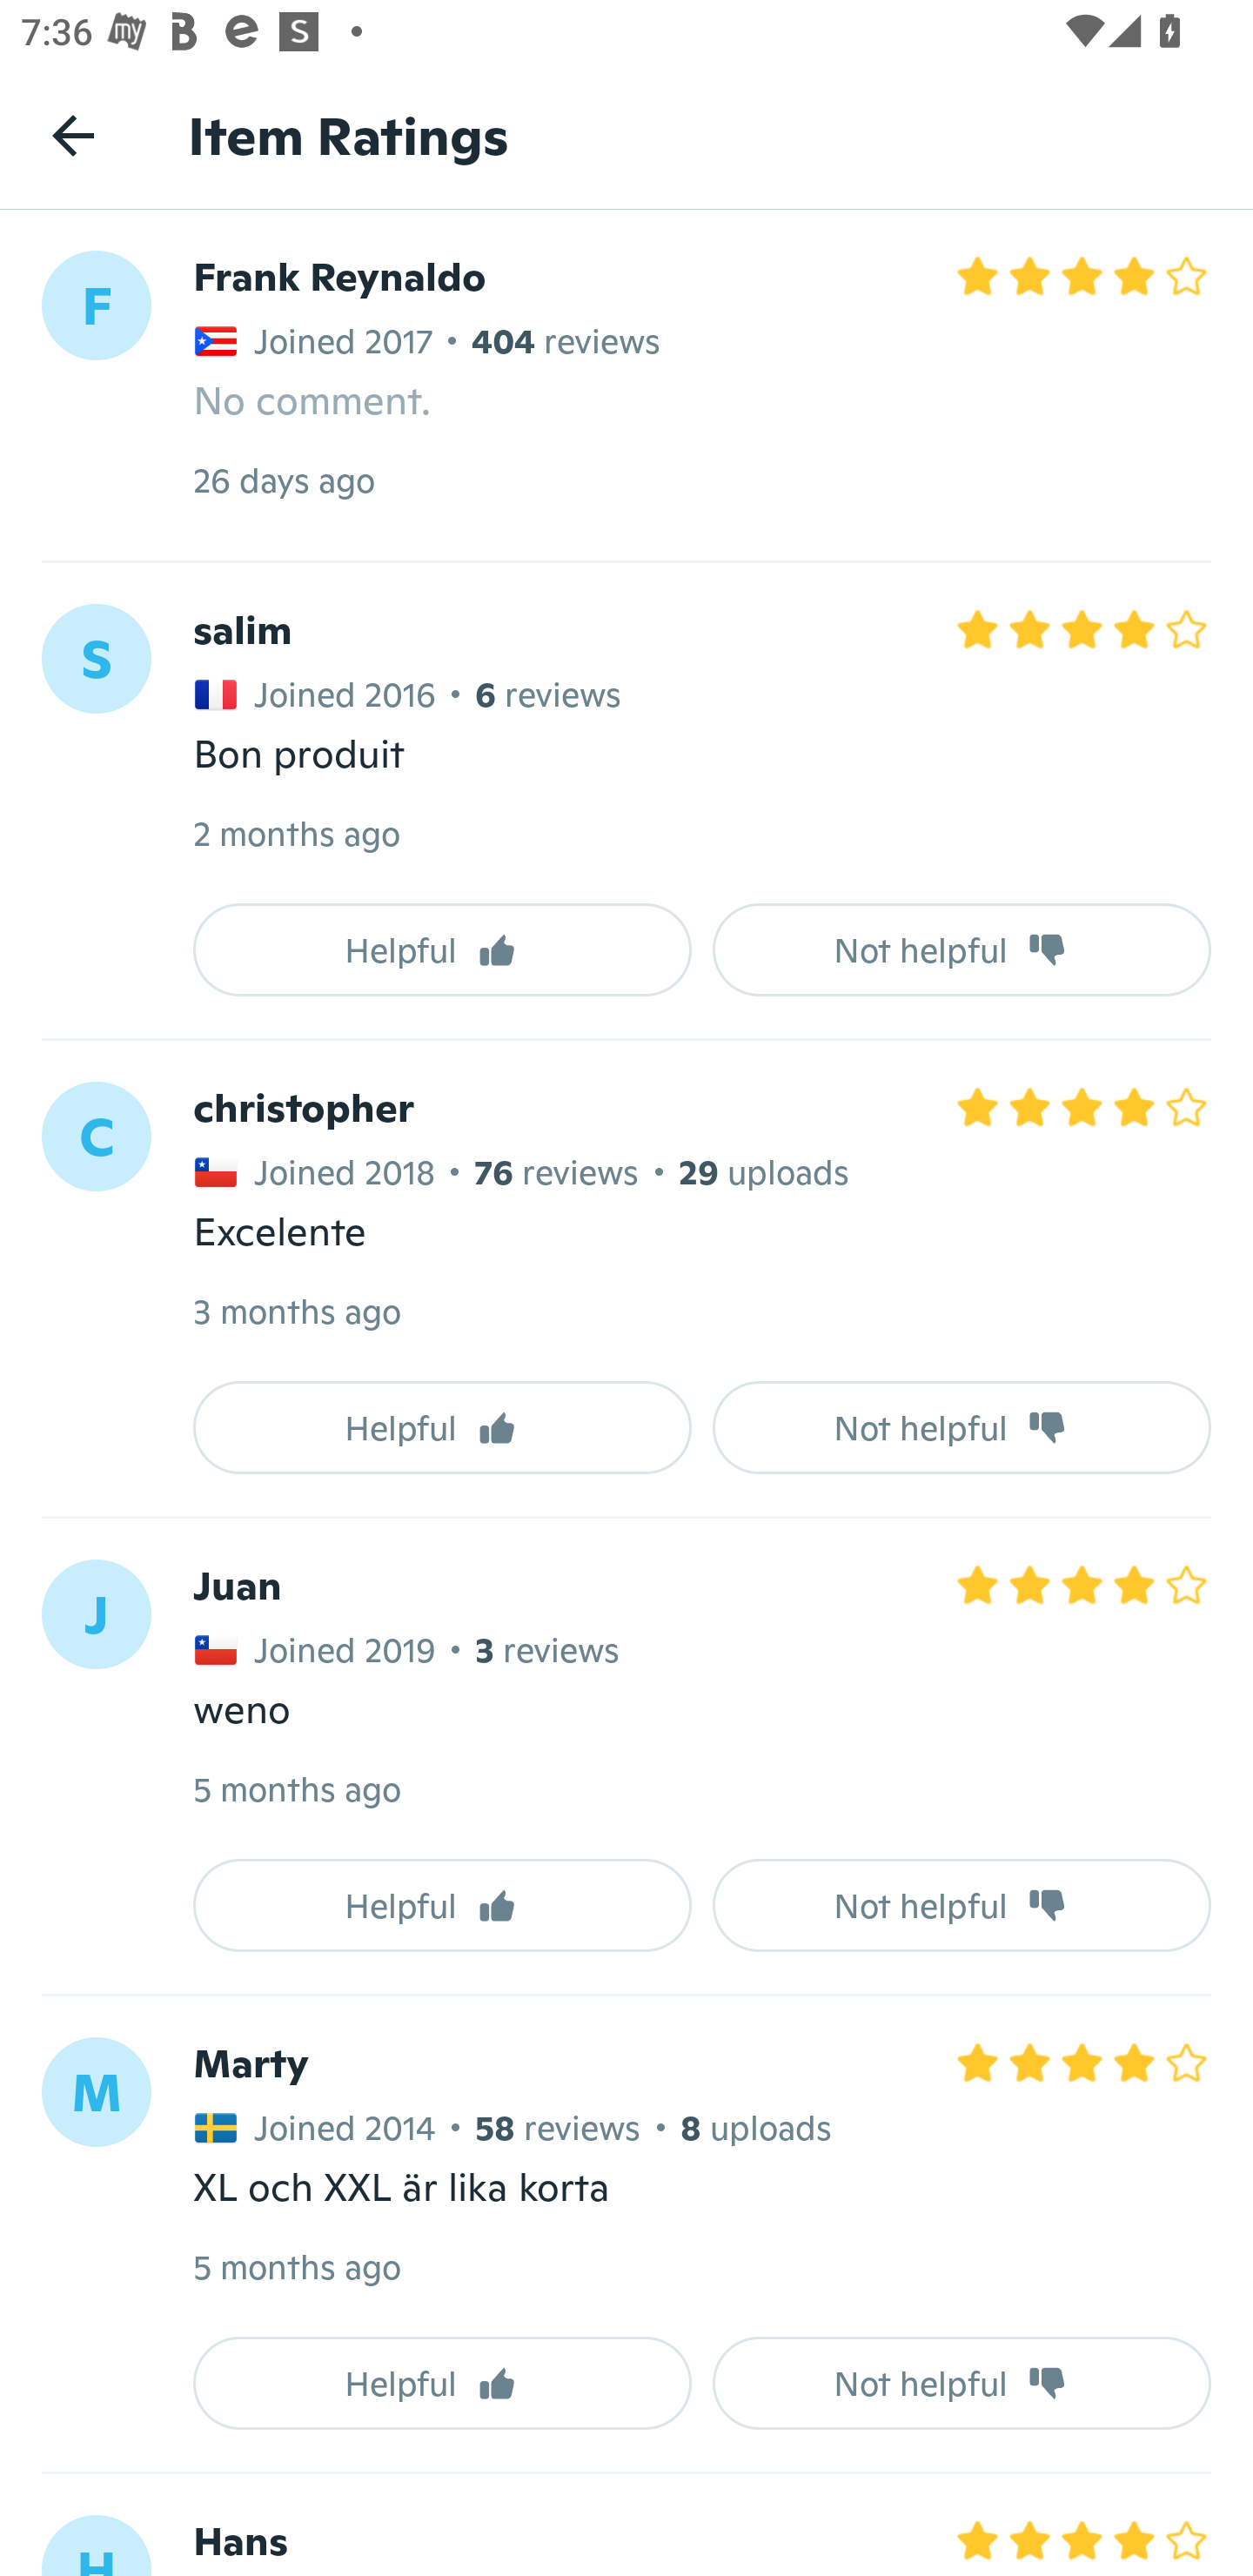 The width and height of the screenshot is (1253, 2576). Describe the element at coordinates (237, 1585) in the screenshot. I see `Juan` at that location.